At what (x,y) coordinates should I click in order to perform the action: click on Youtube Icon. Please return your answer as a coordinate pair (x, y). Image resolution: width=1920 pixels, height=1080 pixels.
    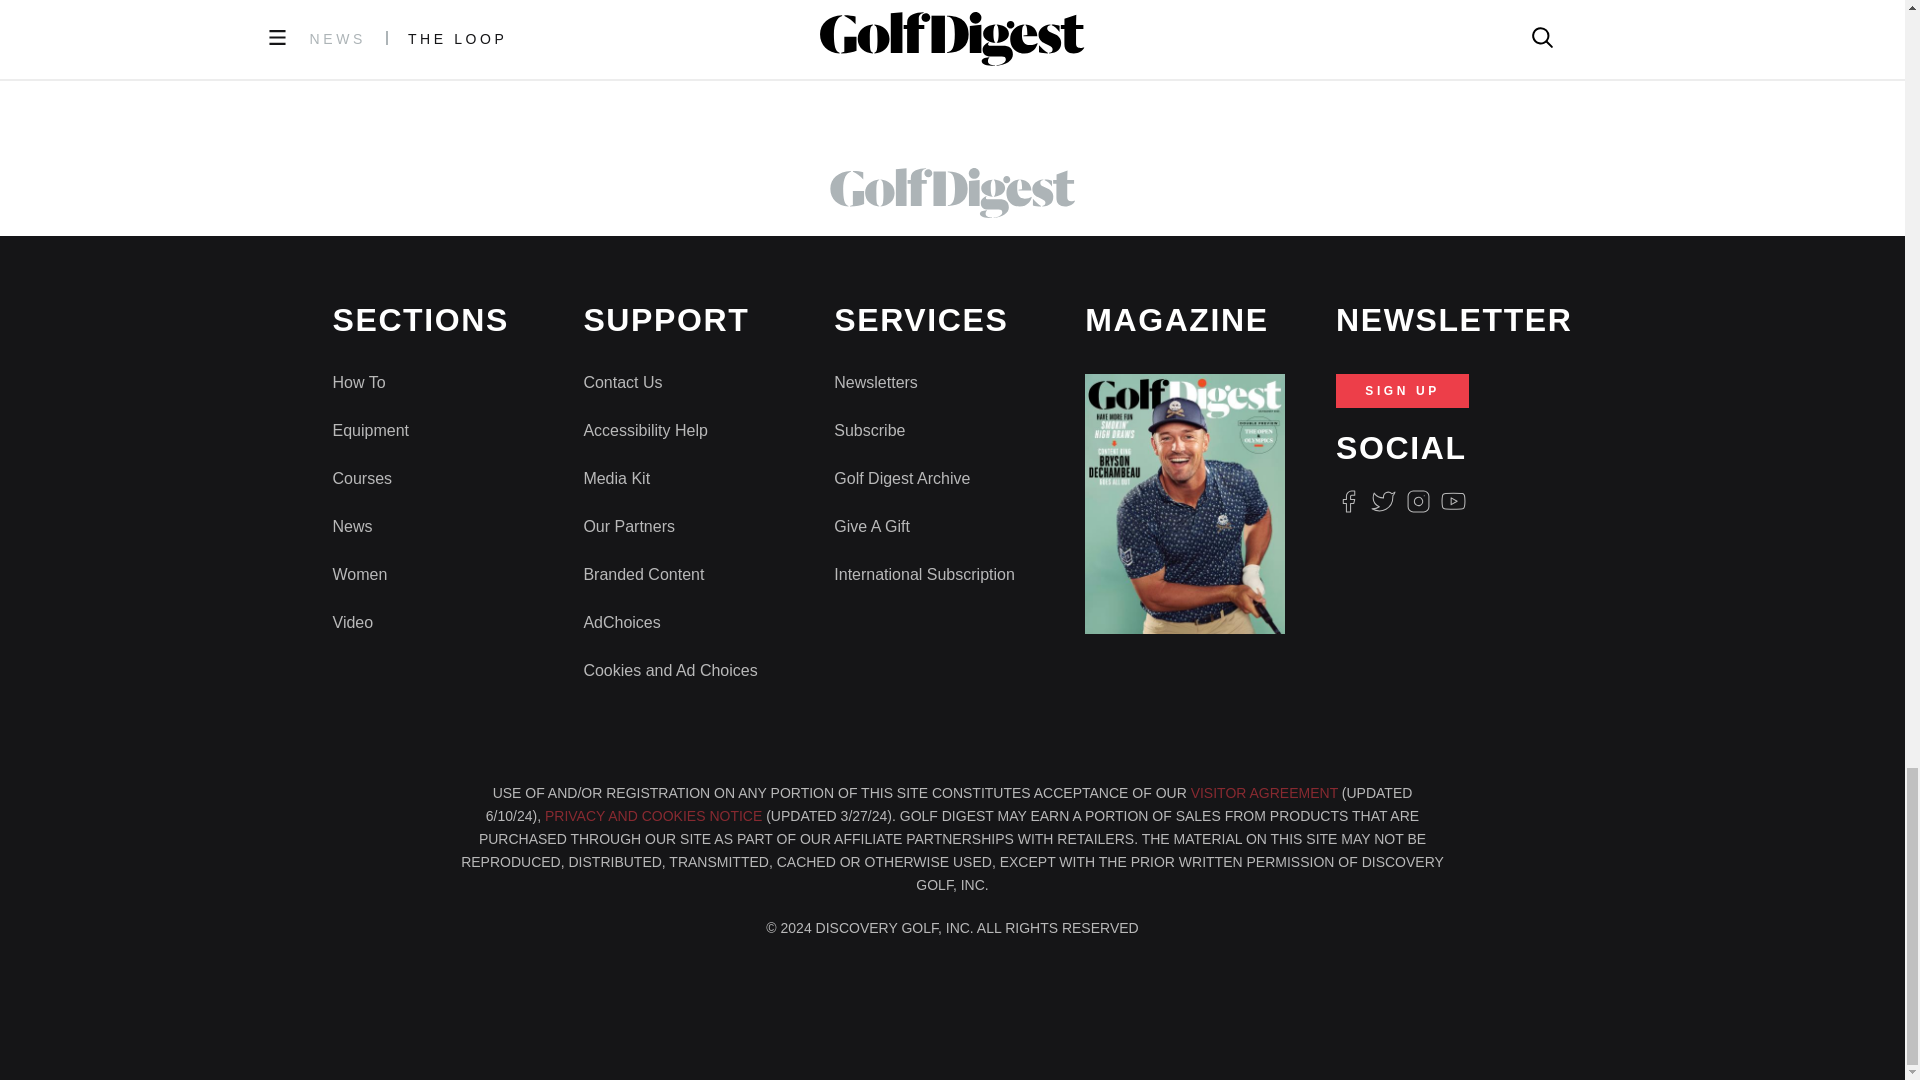
    Looking at the image, I should click on (1454, 502).